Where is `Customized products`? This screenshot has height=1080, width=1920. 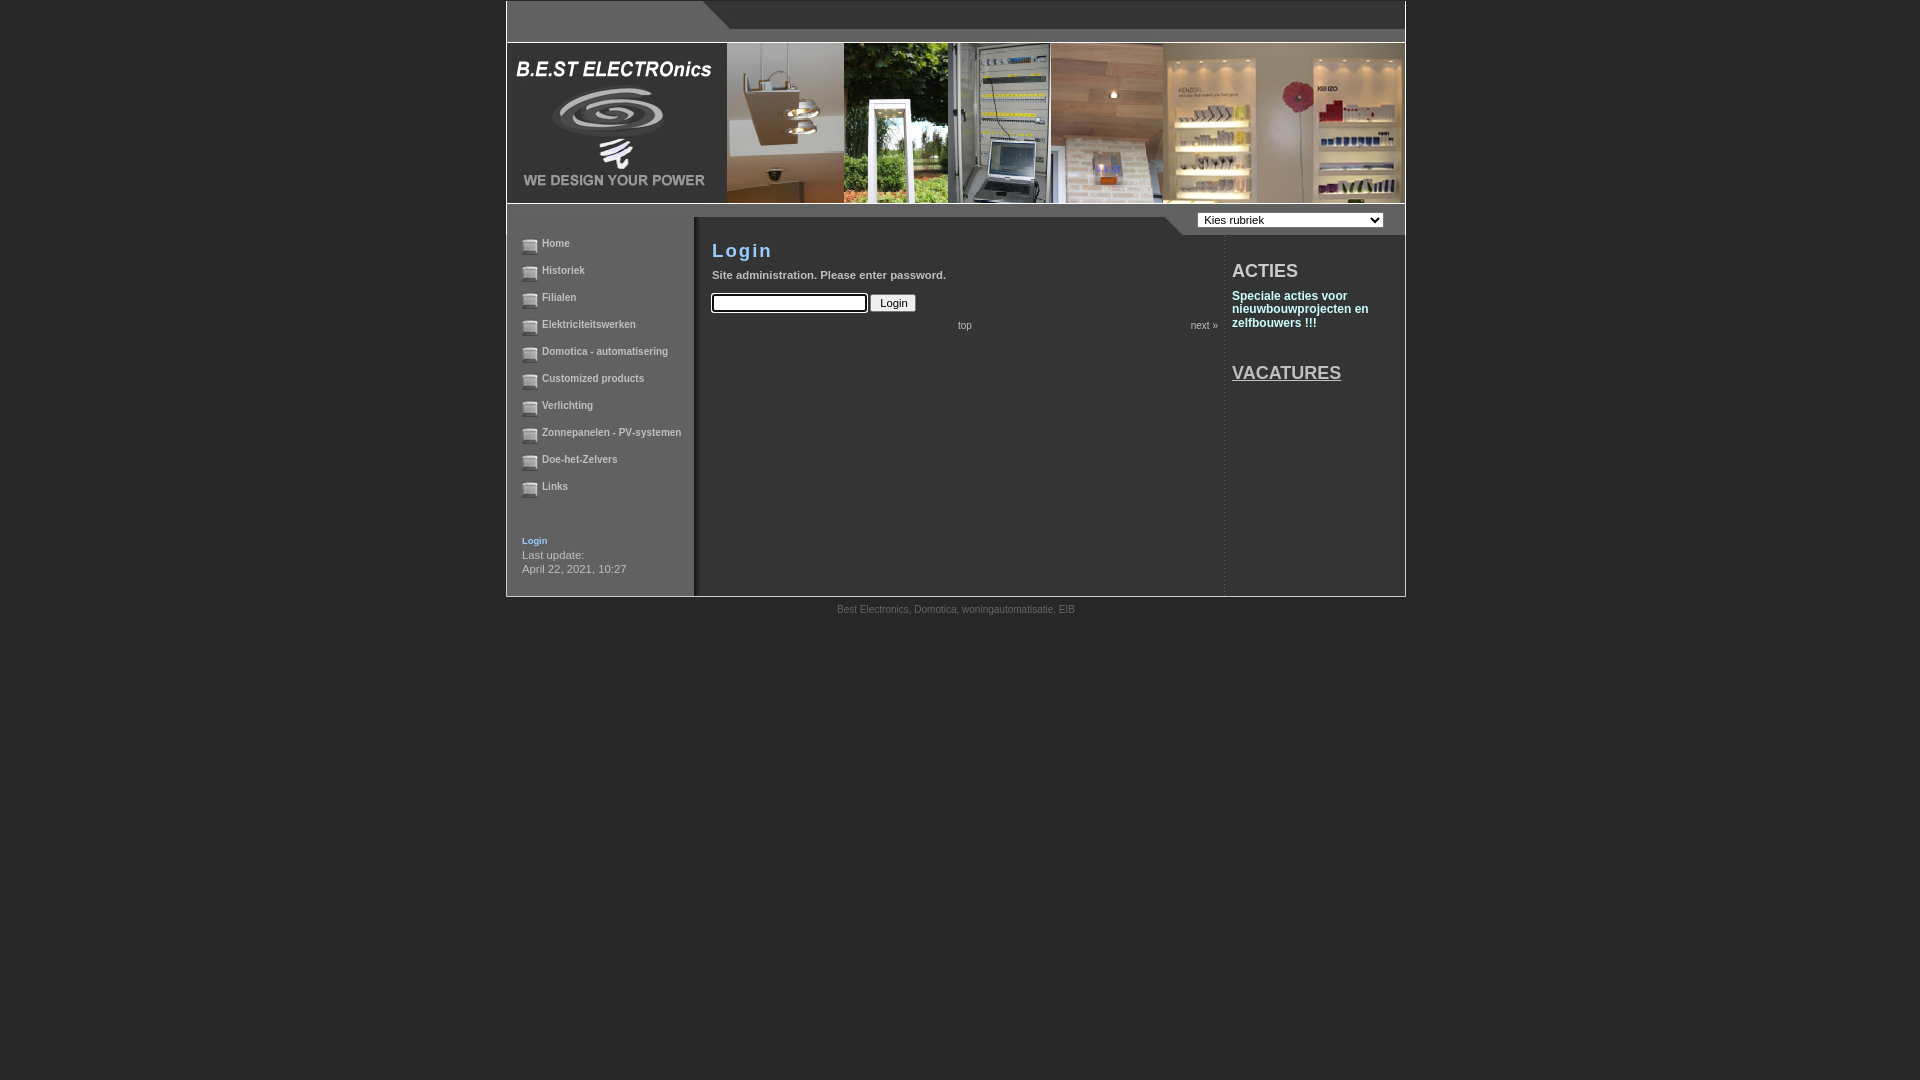 Customized products is located at coordinates (593, 378).